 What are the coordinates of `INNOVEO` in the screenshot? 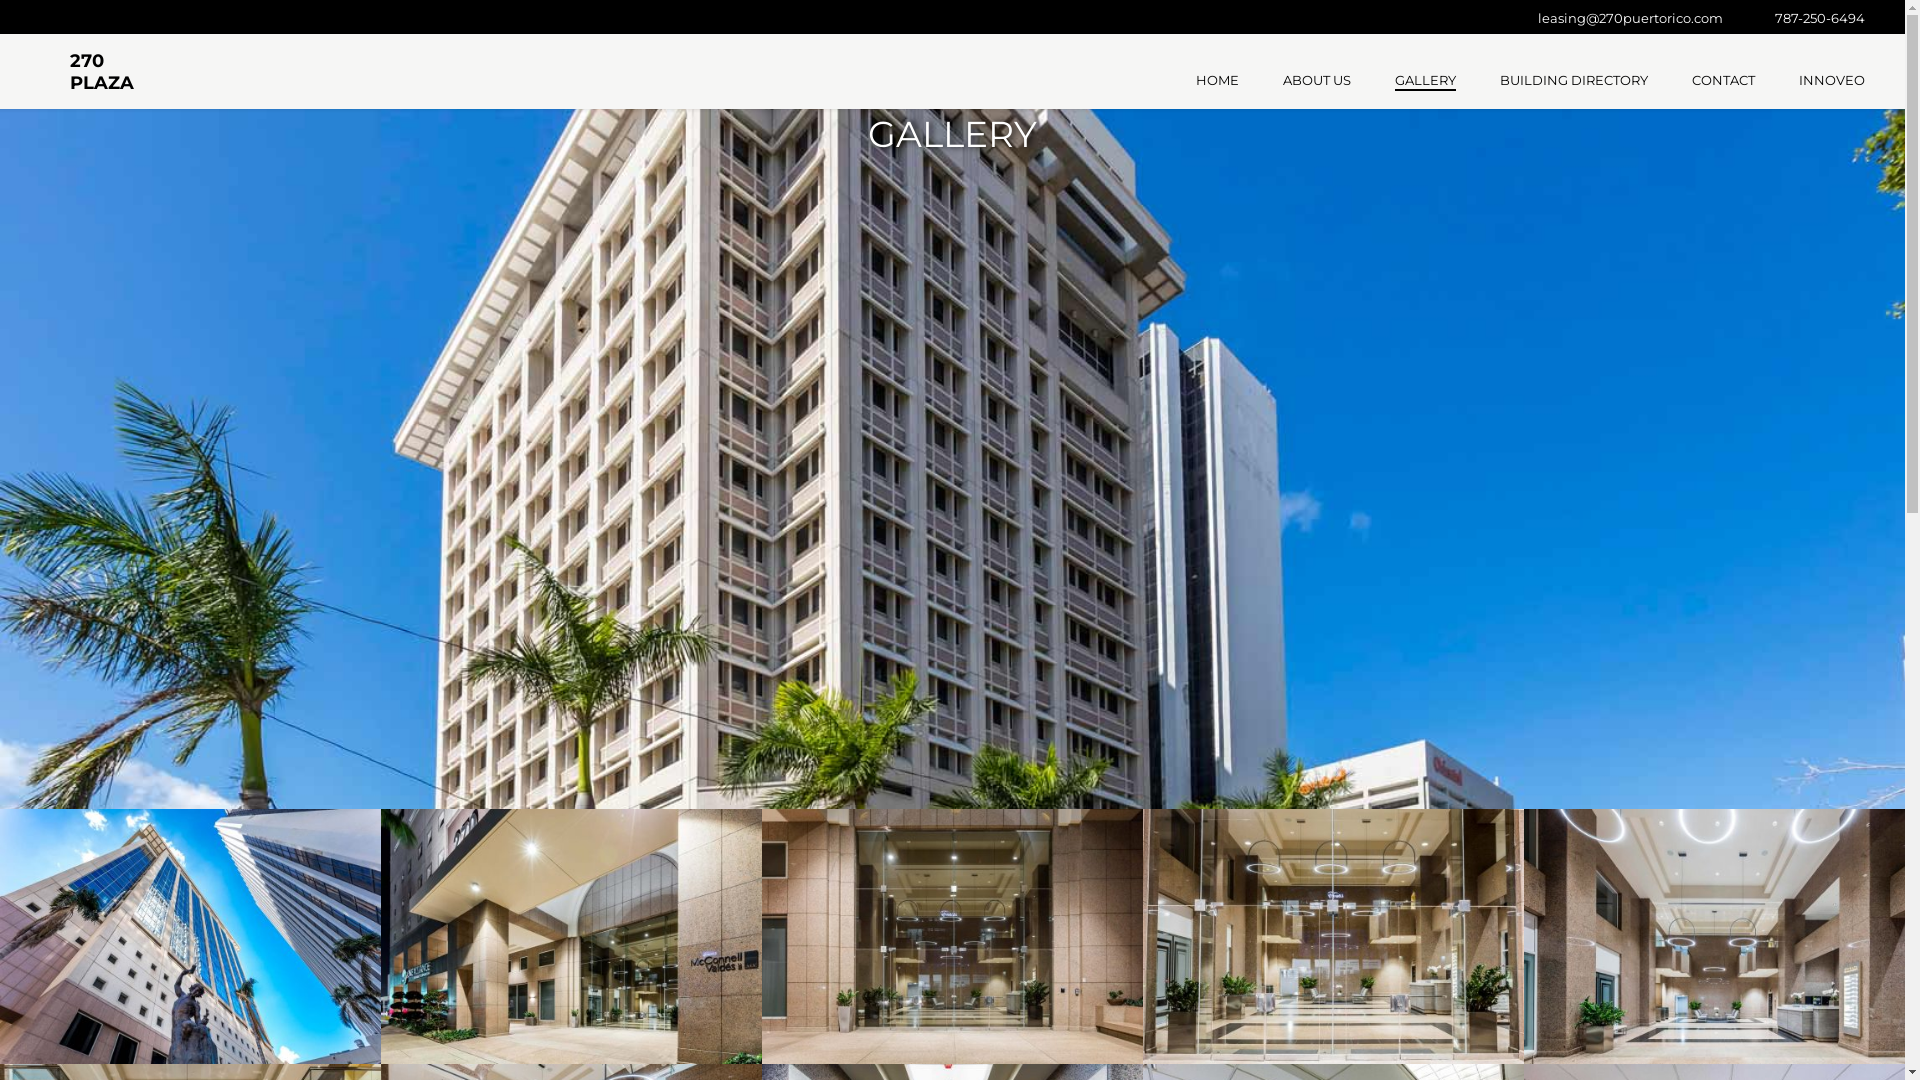 It's located at (1832, 82).